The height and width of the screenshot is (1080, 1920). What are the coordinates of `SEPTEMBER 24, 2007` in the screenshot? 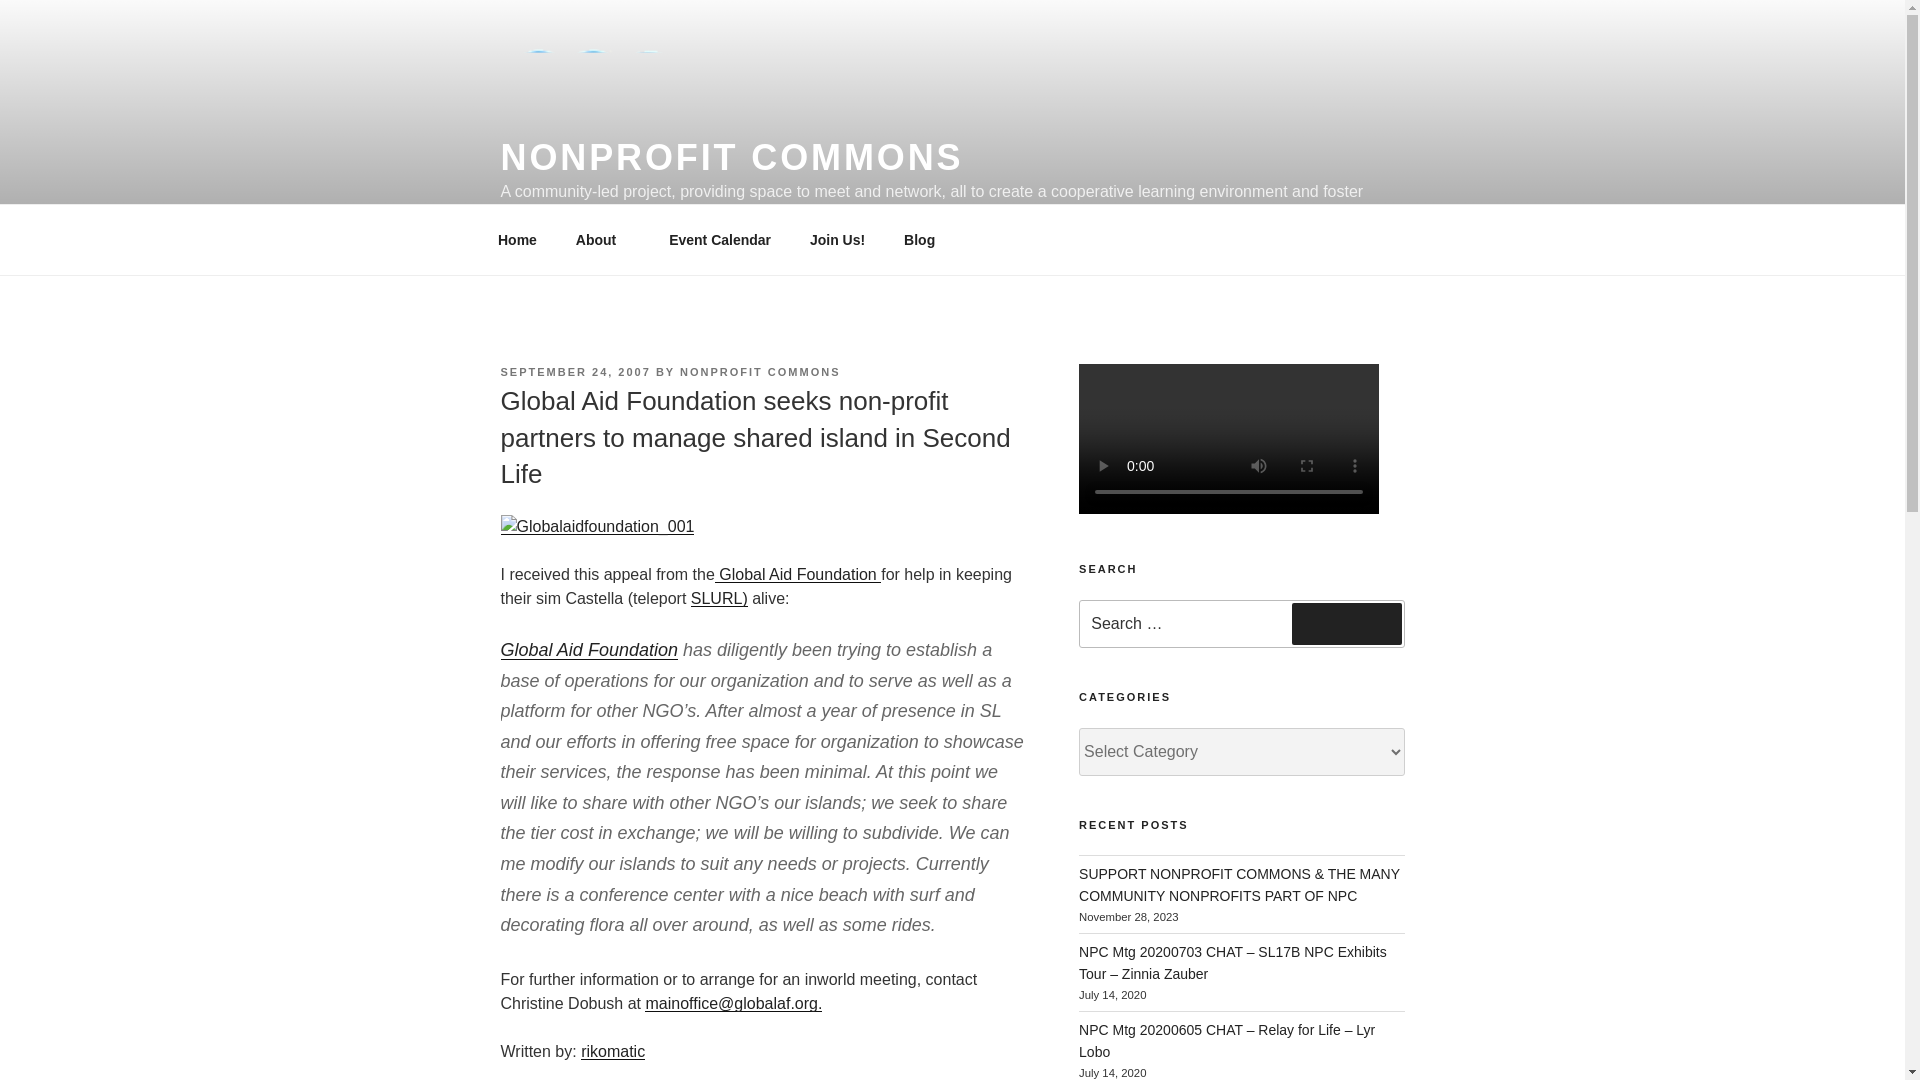 It's located at (574, 372).